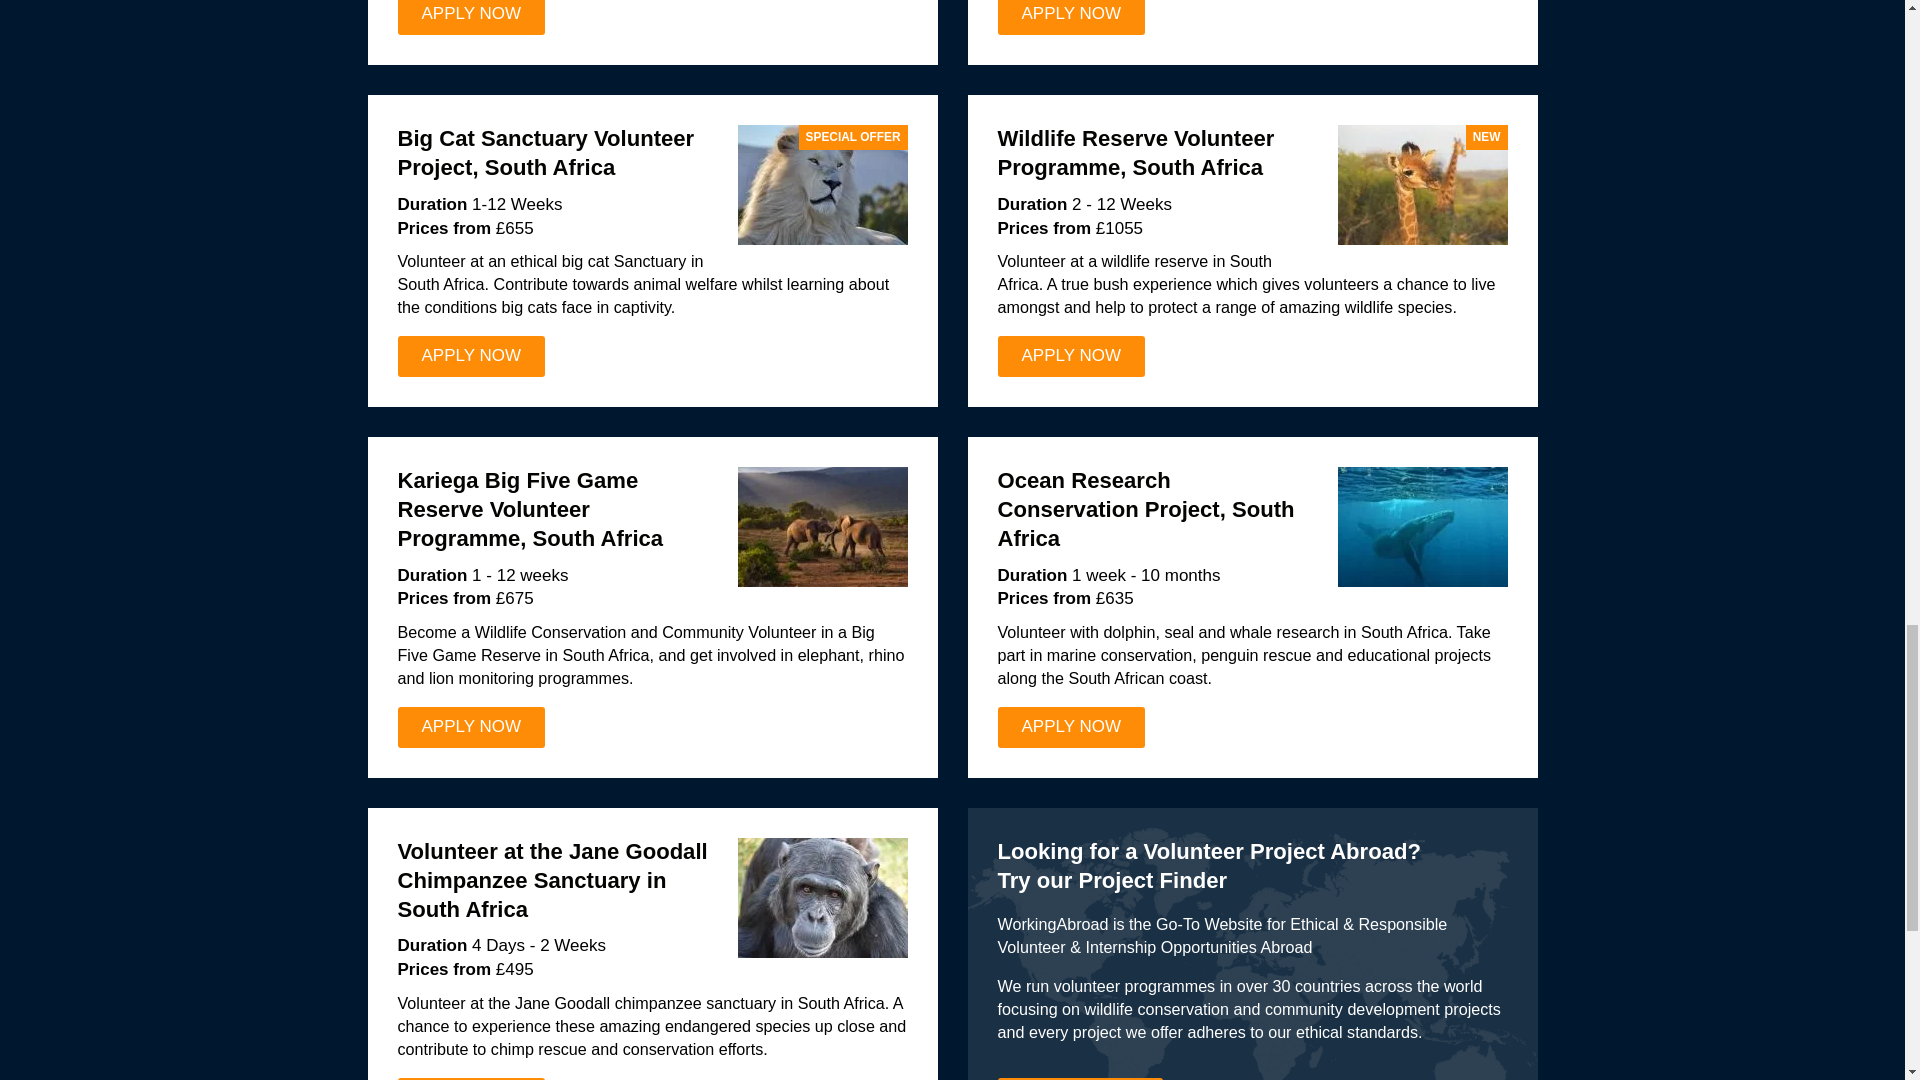  I want to click on Wildlife Reserve Volunteer Programme, South Africa, so click(1136, 153).